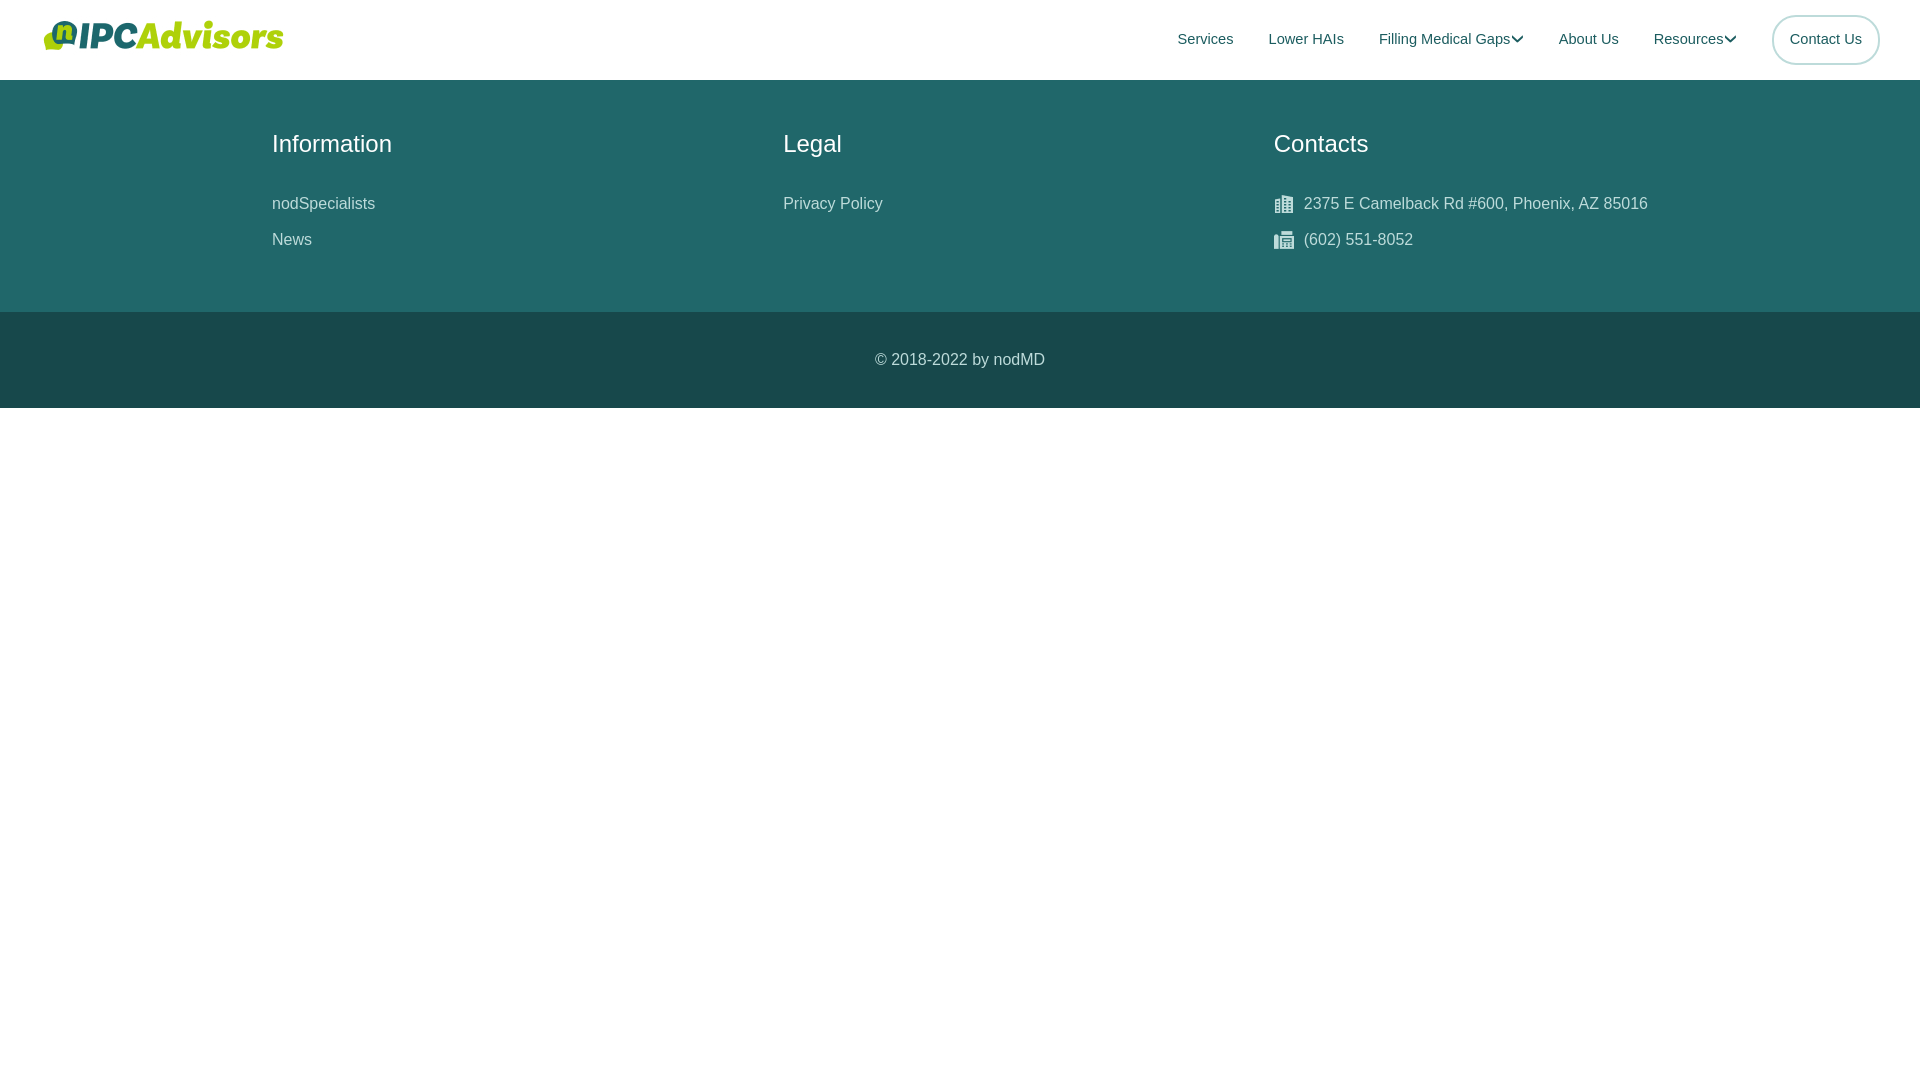 This screenshot has height=1080, width=1920. I want to click on About Us, so click(1588, 40).